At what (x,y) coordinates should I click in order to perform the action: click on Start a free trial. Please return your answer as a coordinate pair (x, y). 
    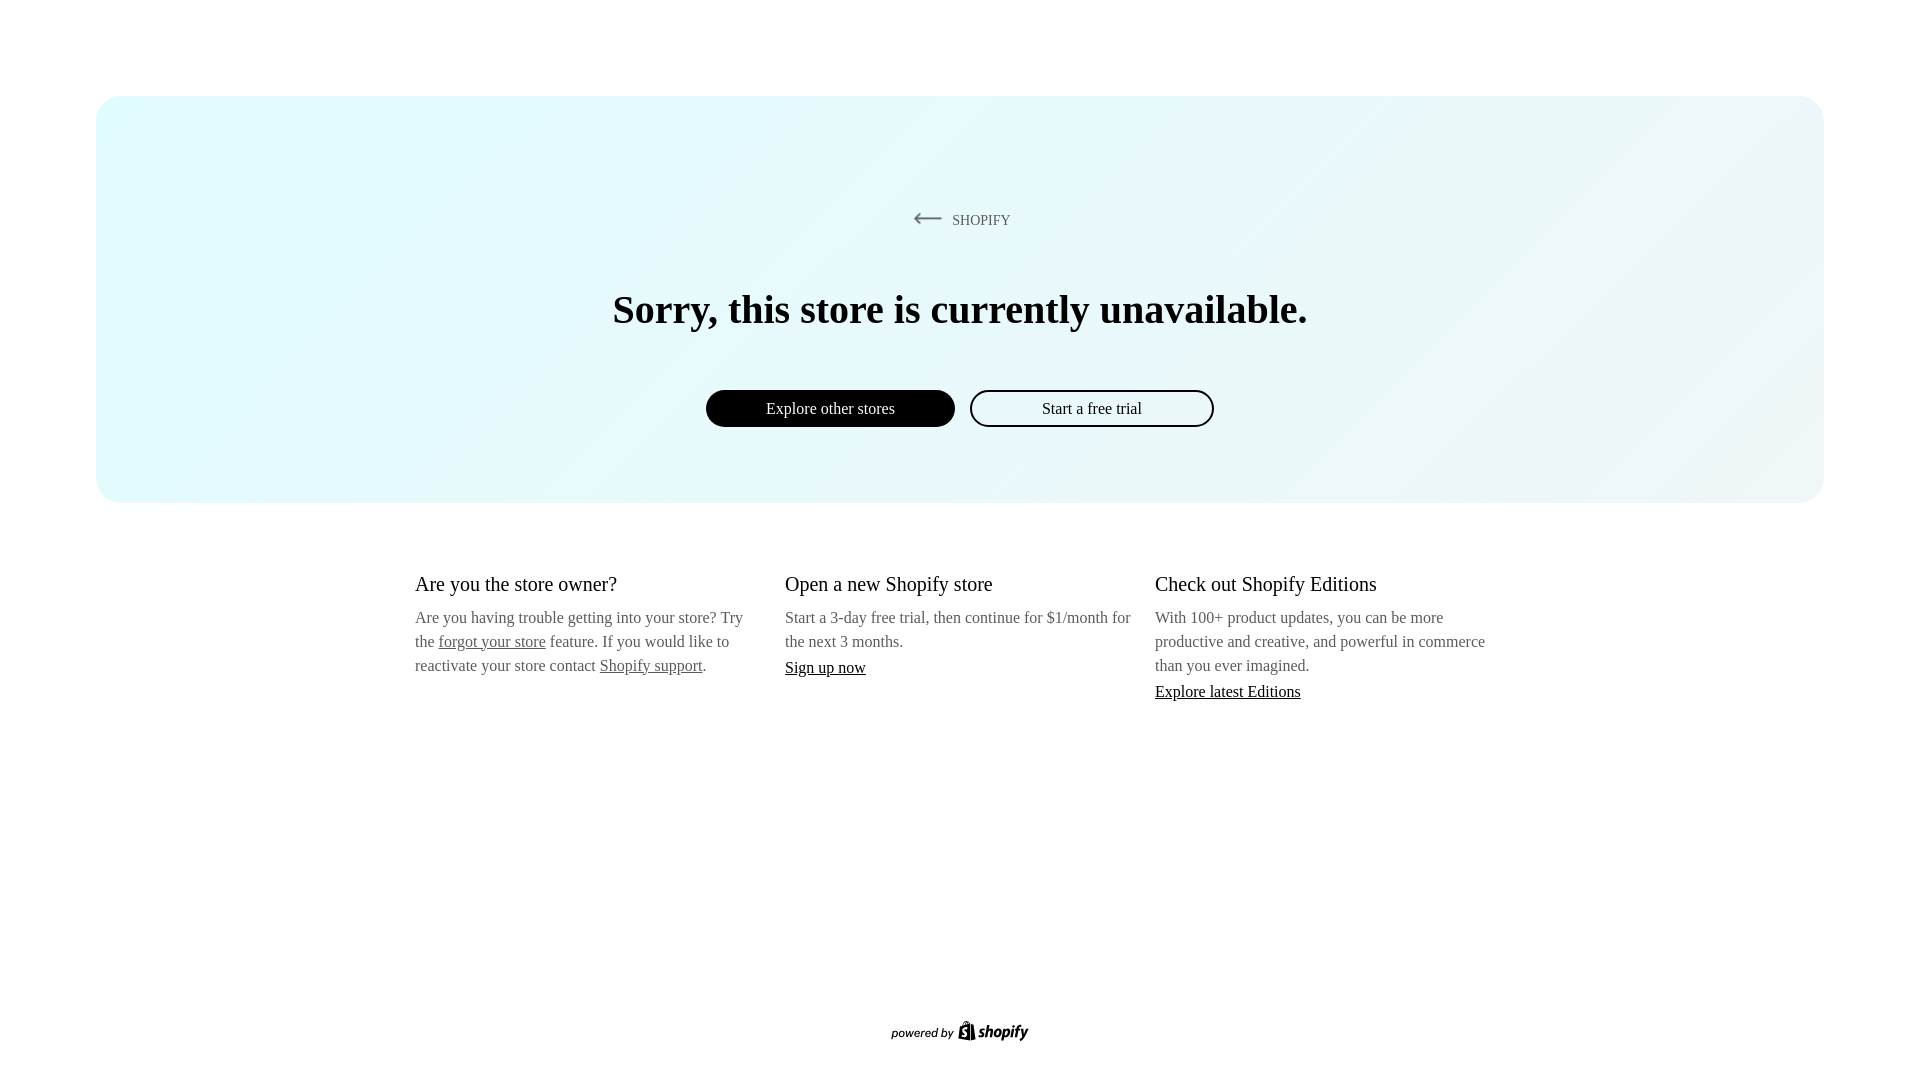
    Looking at the image, I should click on (1091, 408).